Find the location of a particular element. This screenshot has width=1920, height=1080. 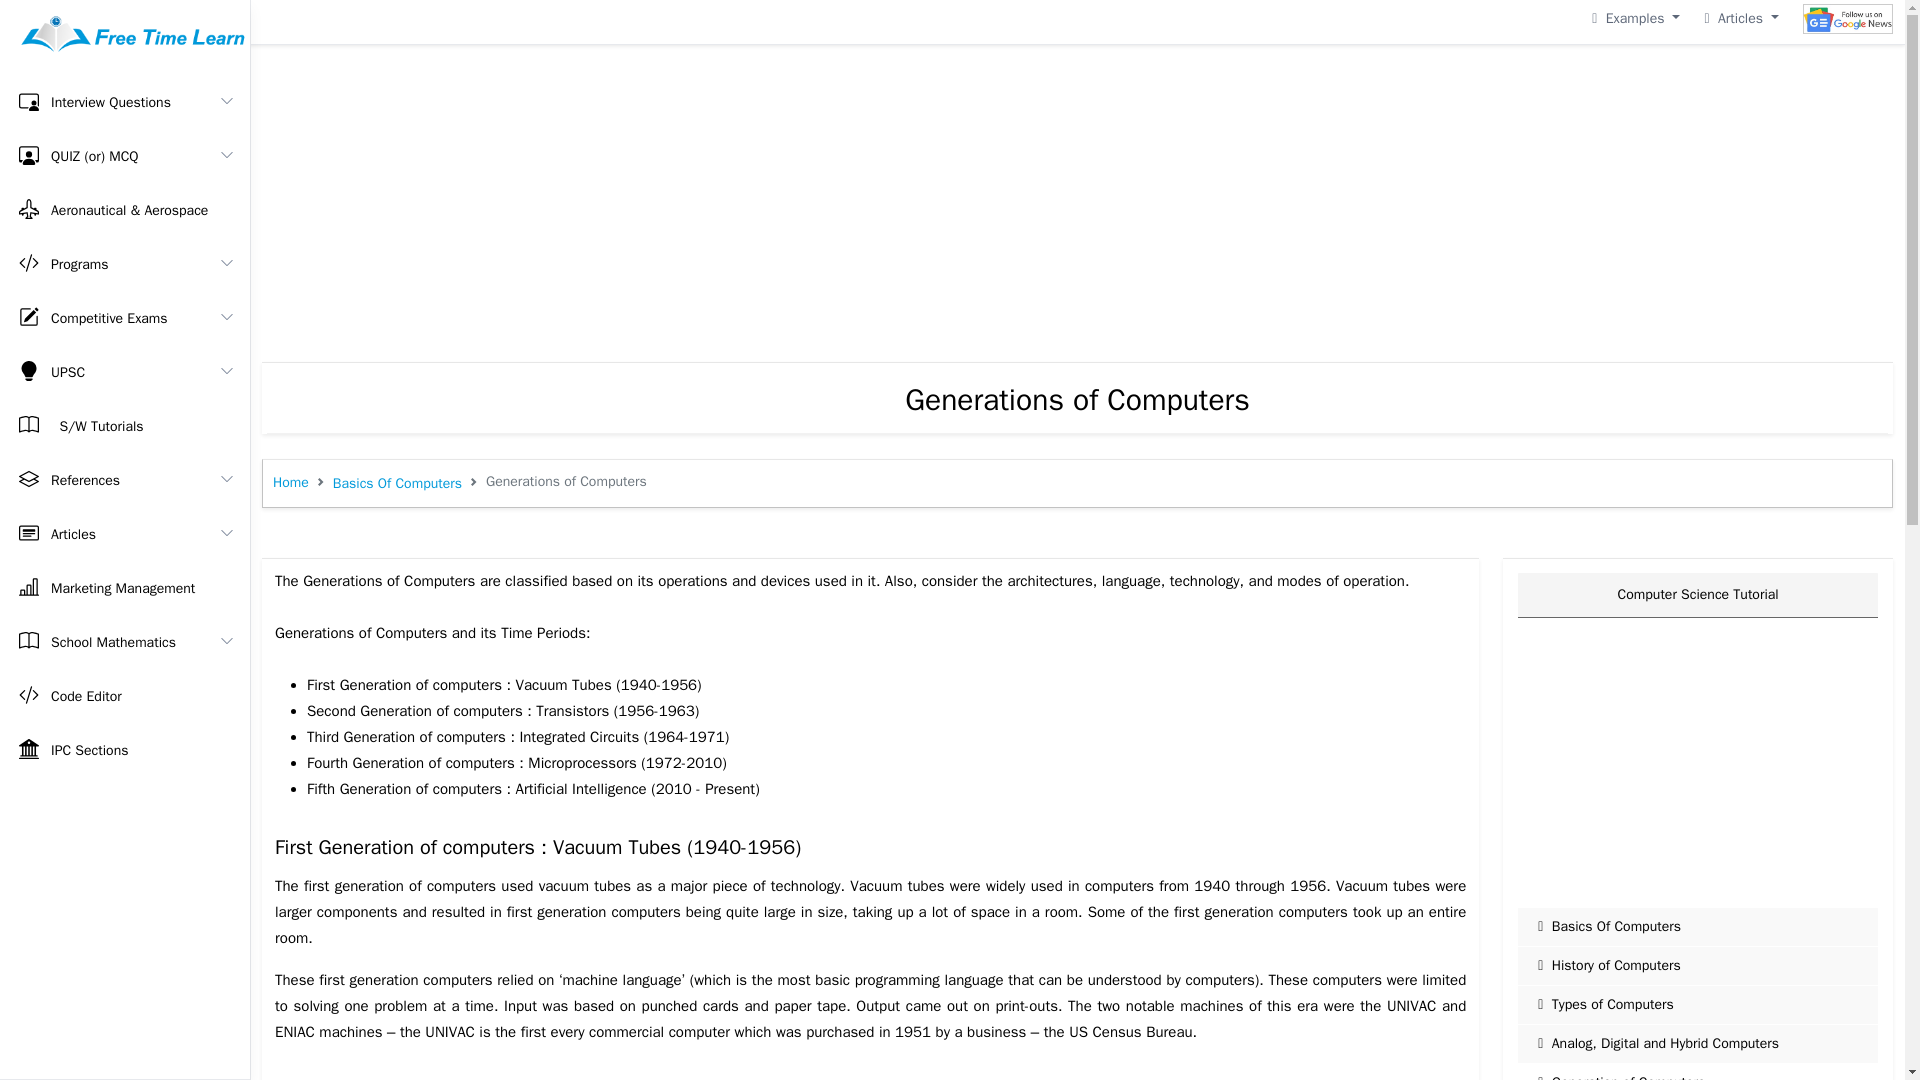

Competitive Exams is located at coordinates (124, 318).